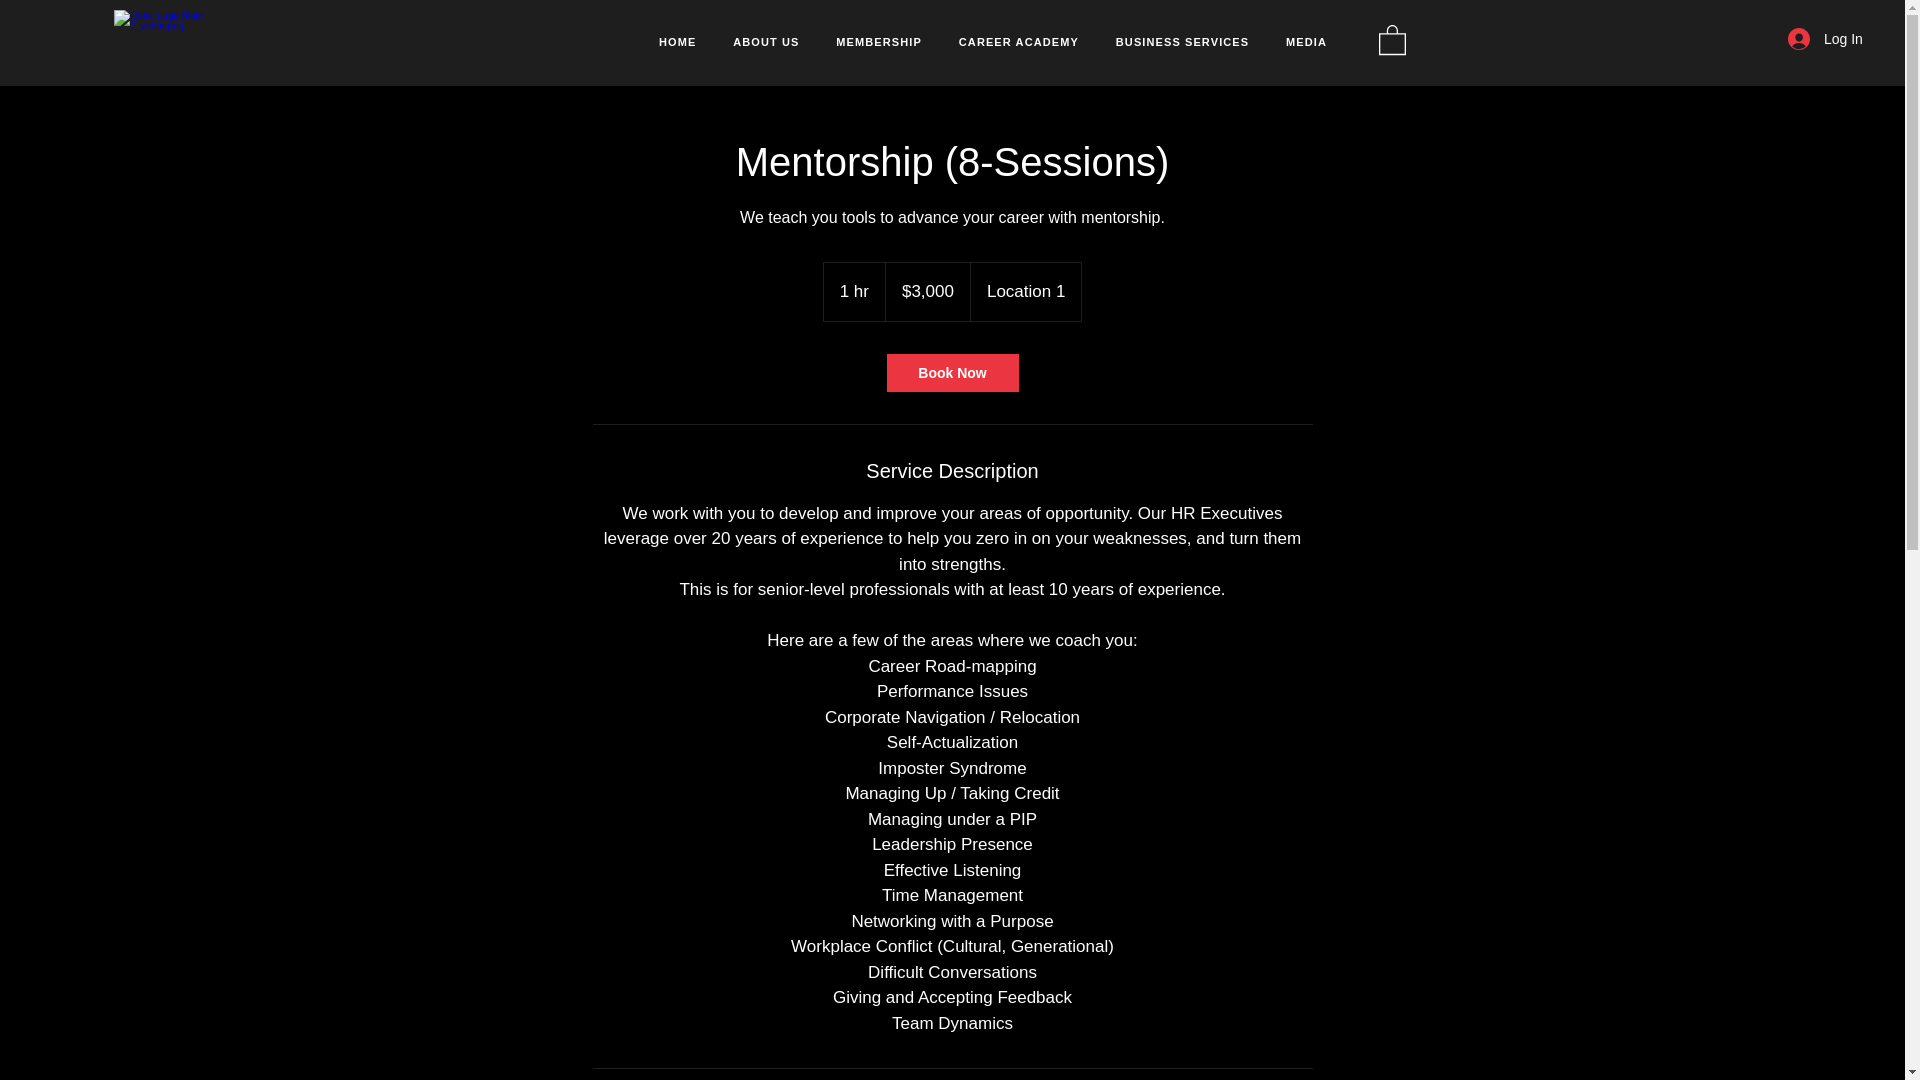 This screenshot has height=1080, width=1920. I want to click on Book Now, so click(951, 373).